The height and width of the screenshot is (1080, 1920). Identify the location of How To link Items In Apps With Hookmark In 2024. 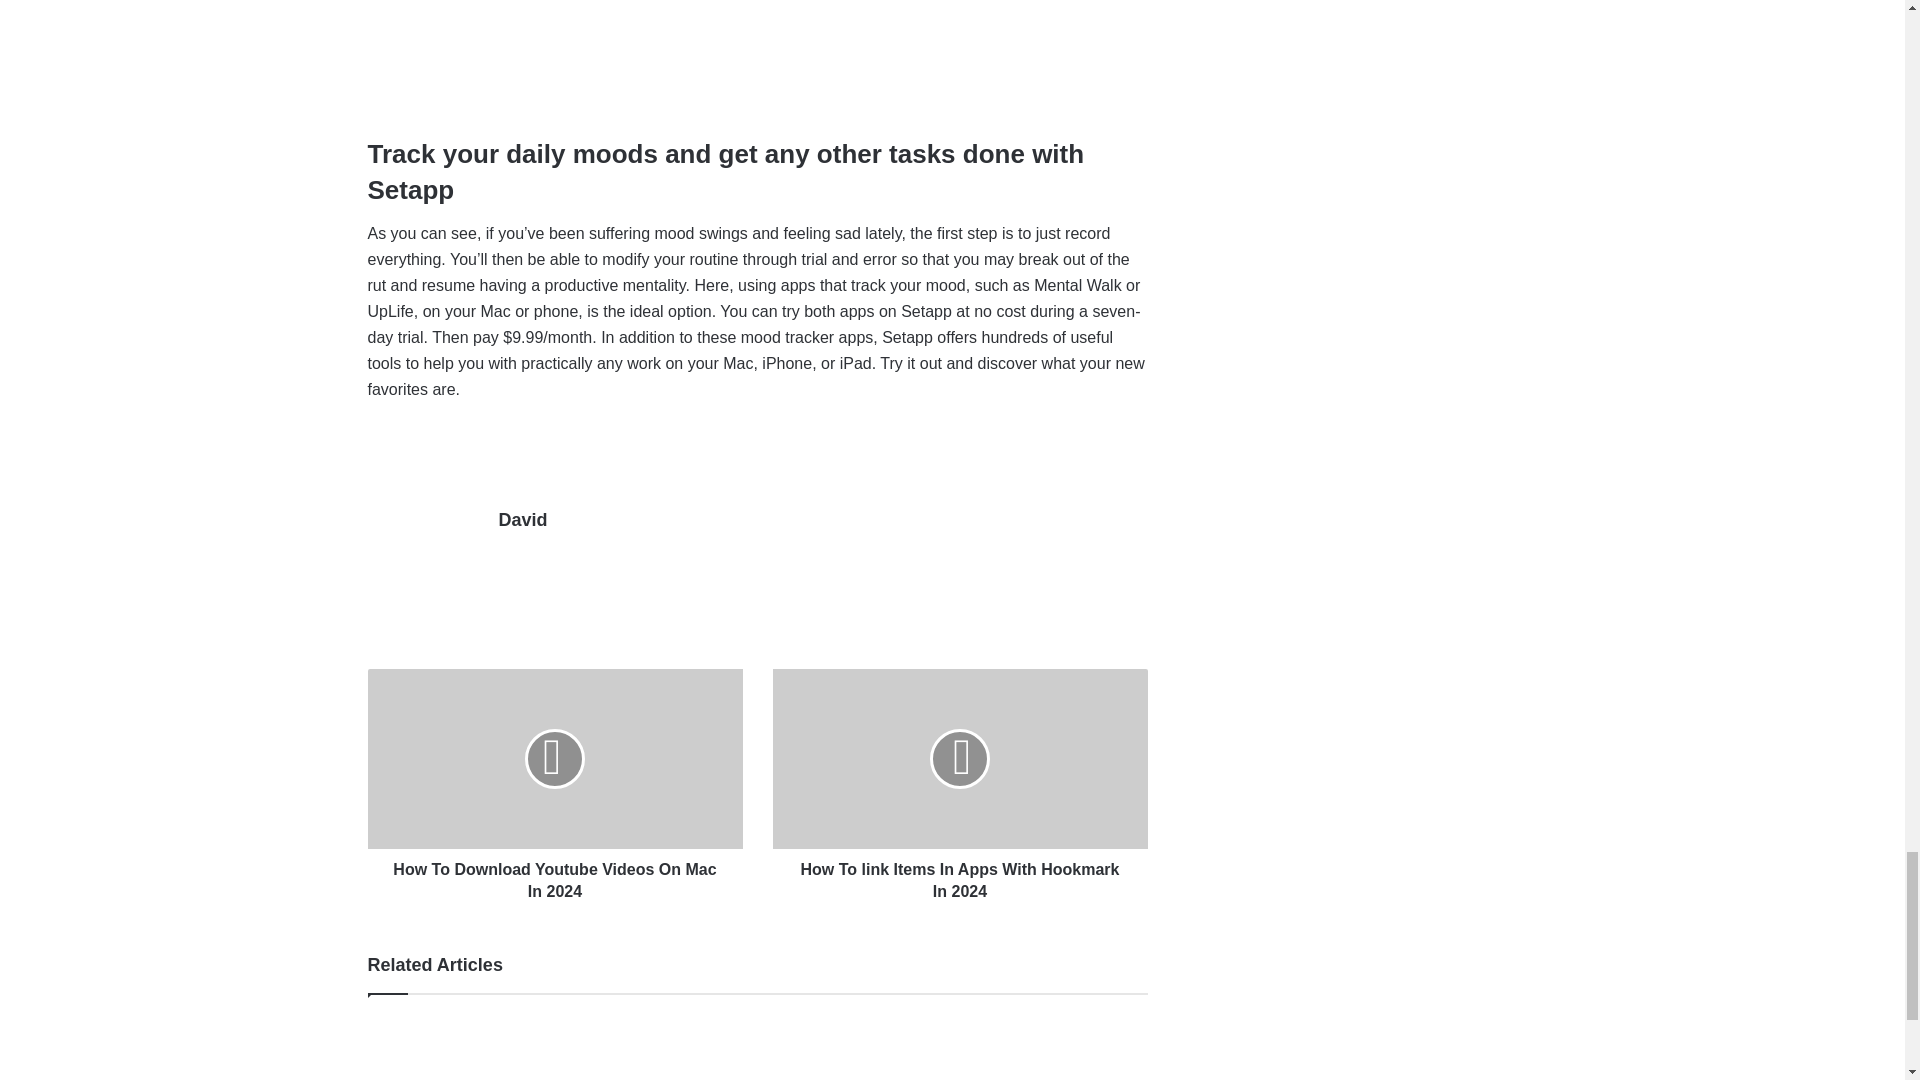
(958, 758).